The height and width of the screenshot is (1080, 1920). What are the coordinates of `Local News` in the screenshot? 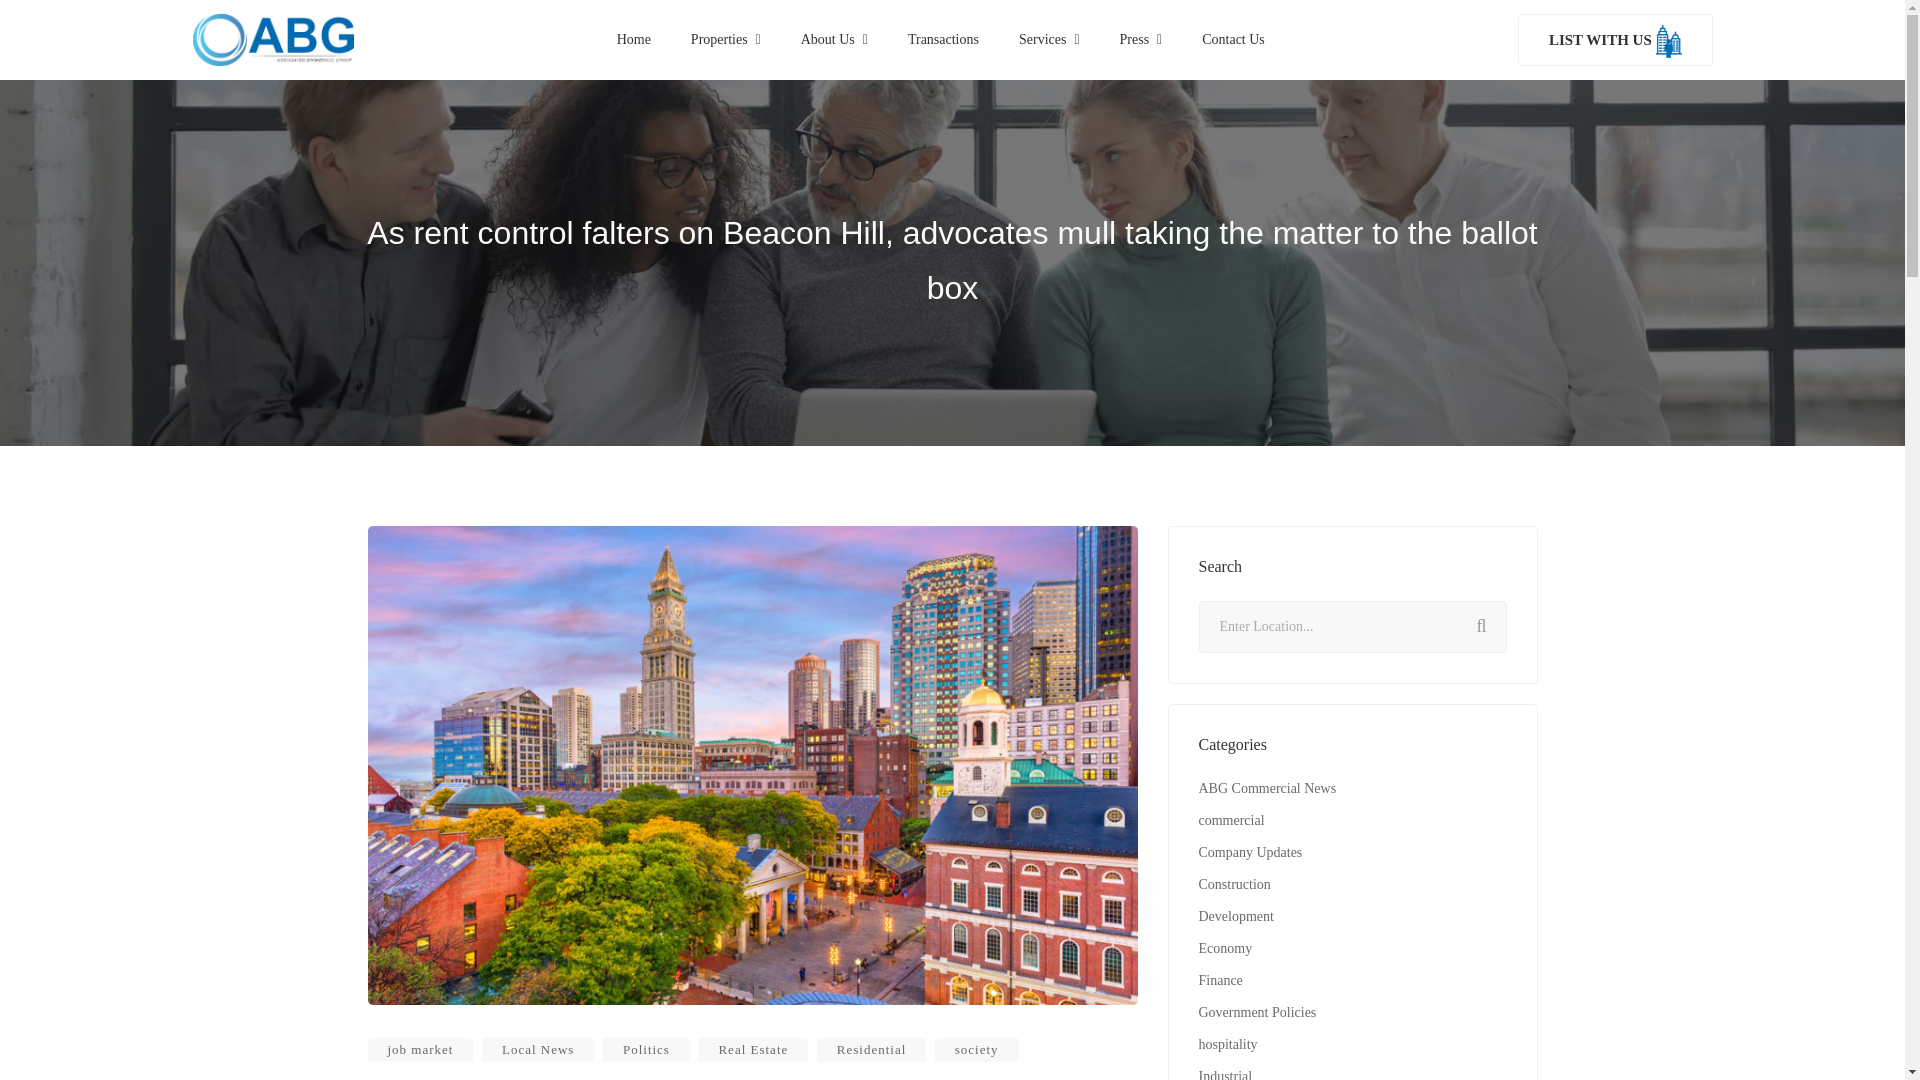 It's located at (537, 1049).